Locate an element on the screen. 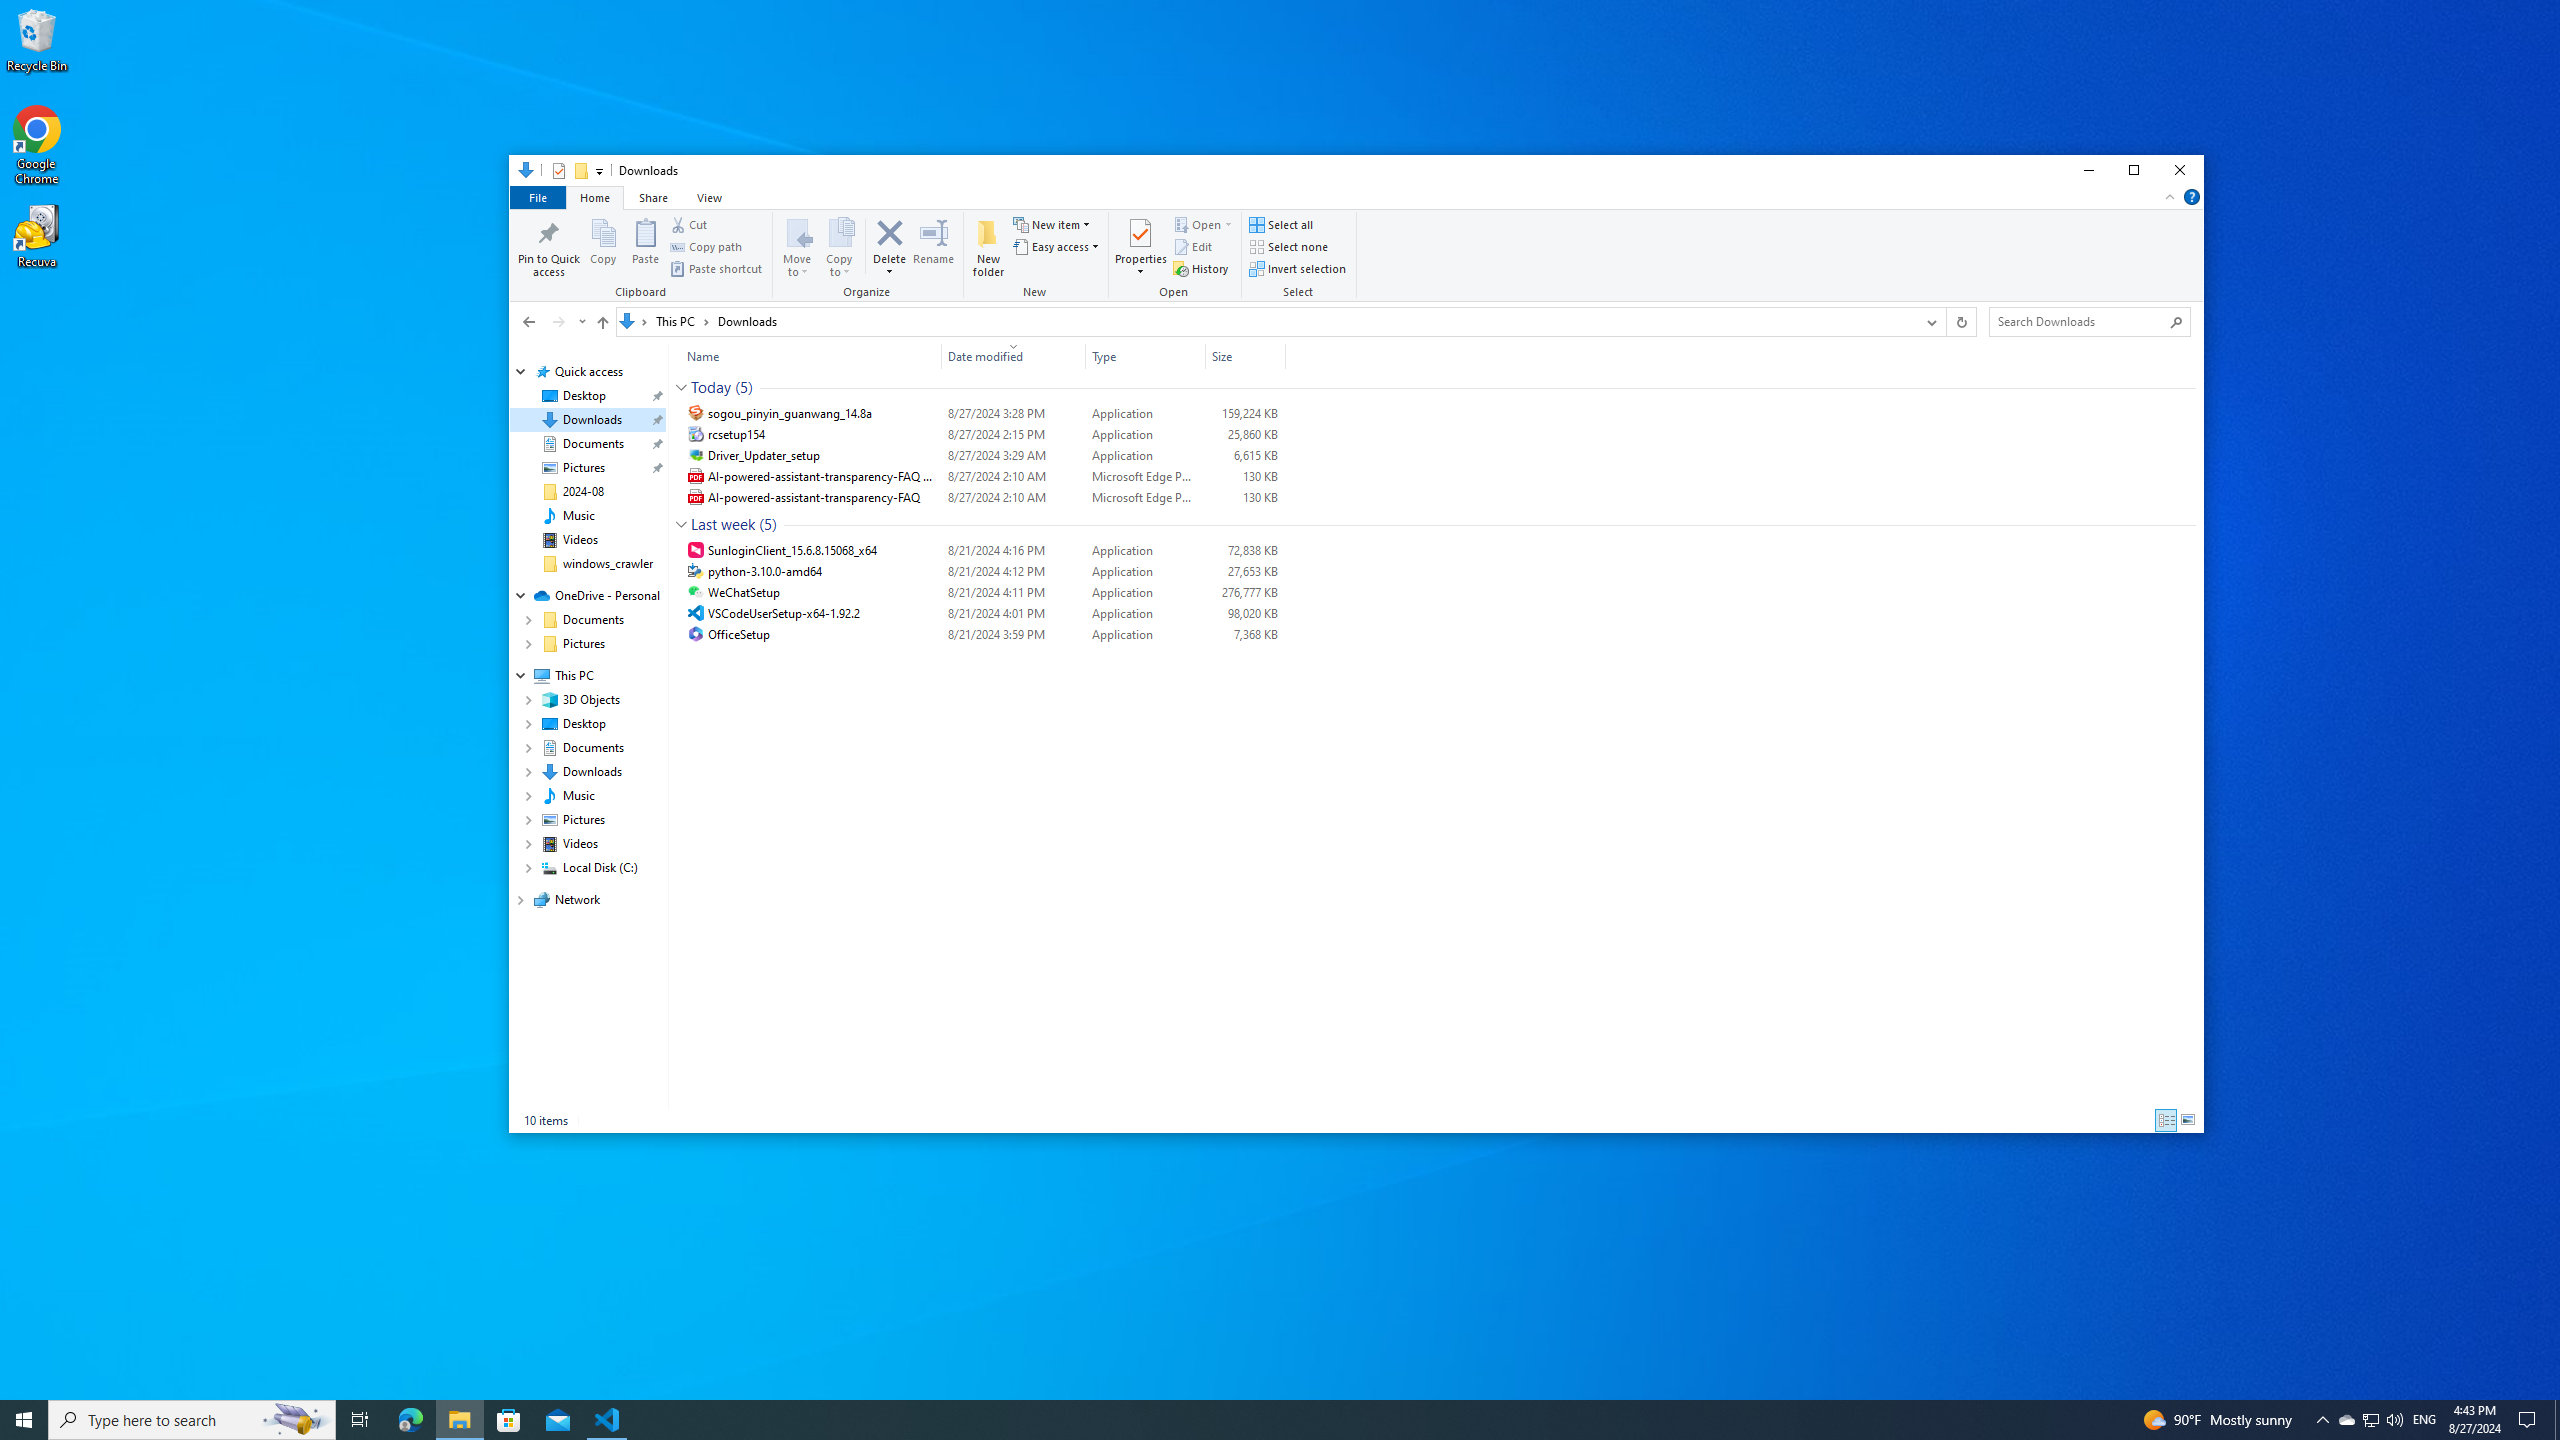  Invert selection is located at coordinates (1298, 268).